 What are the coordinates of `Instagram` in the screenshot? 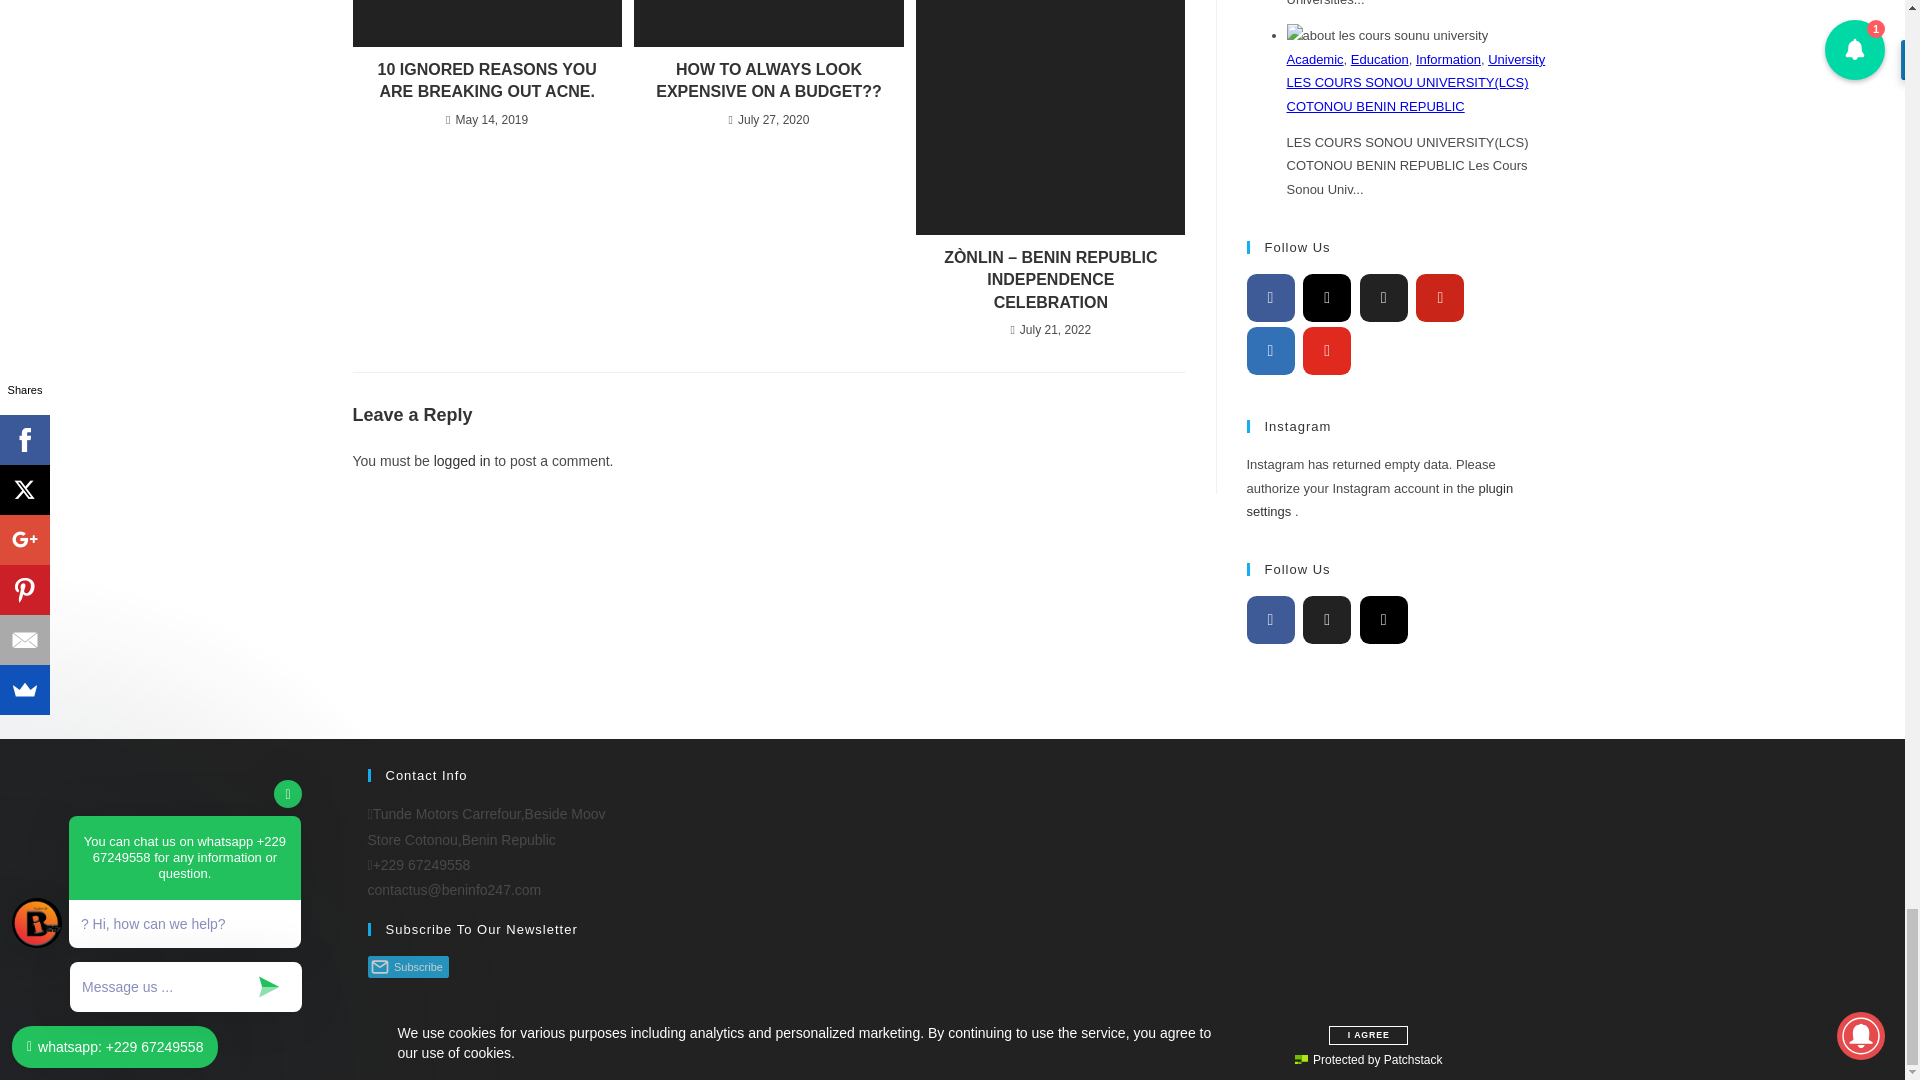 It's located at (1327, 298).